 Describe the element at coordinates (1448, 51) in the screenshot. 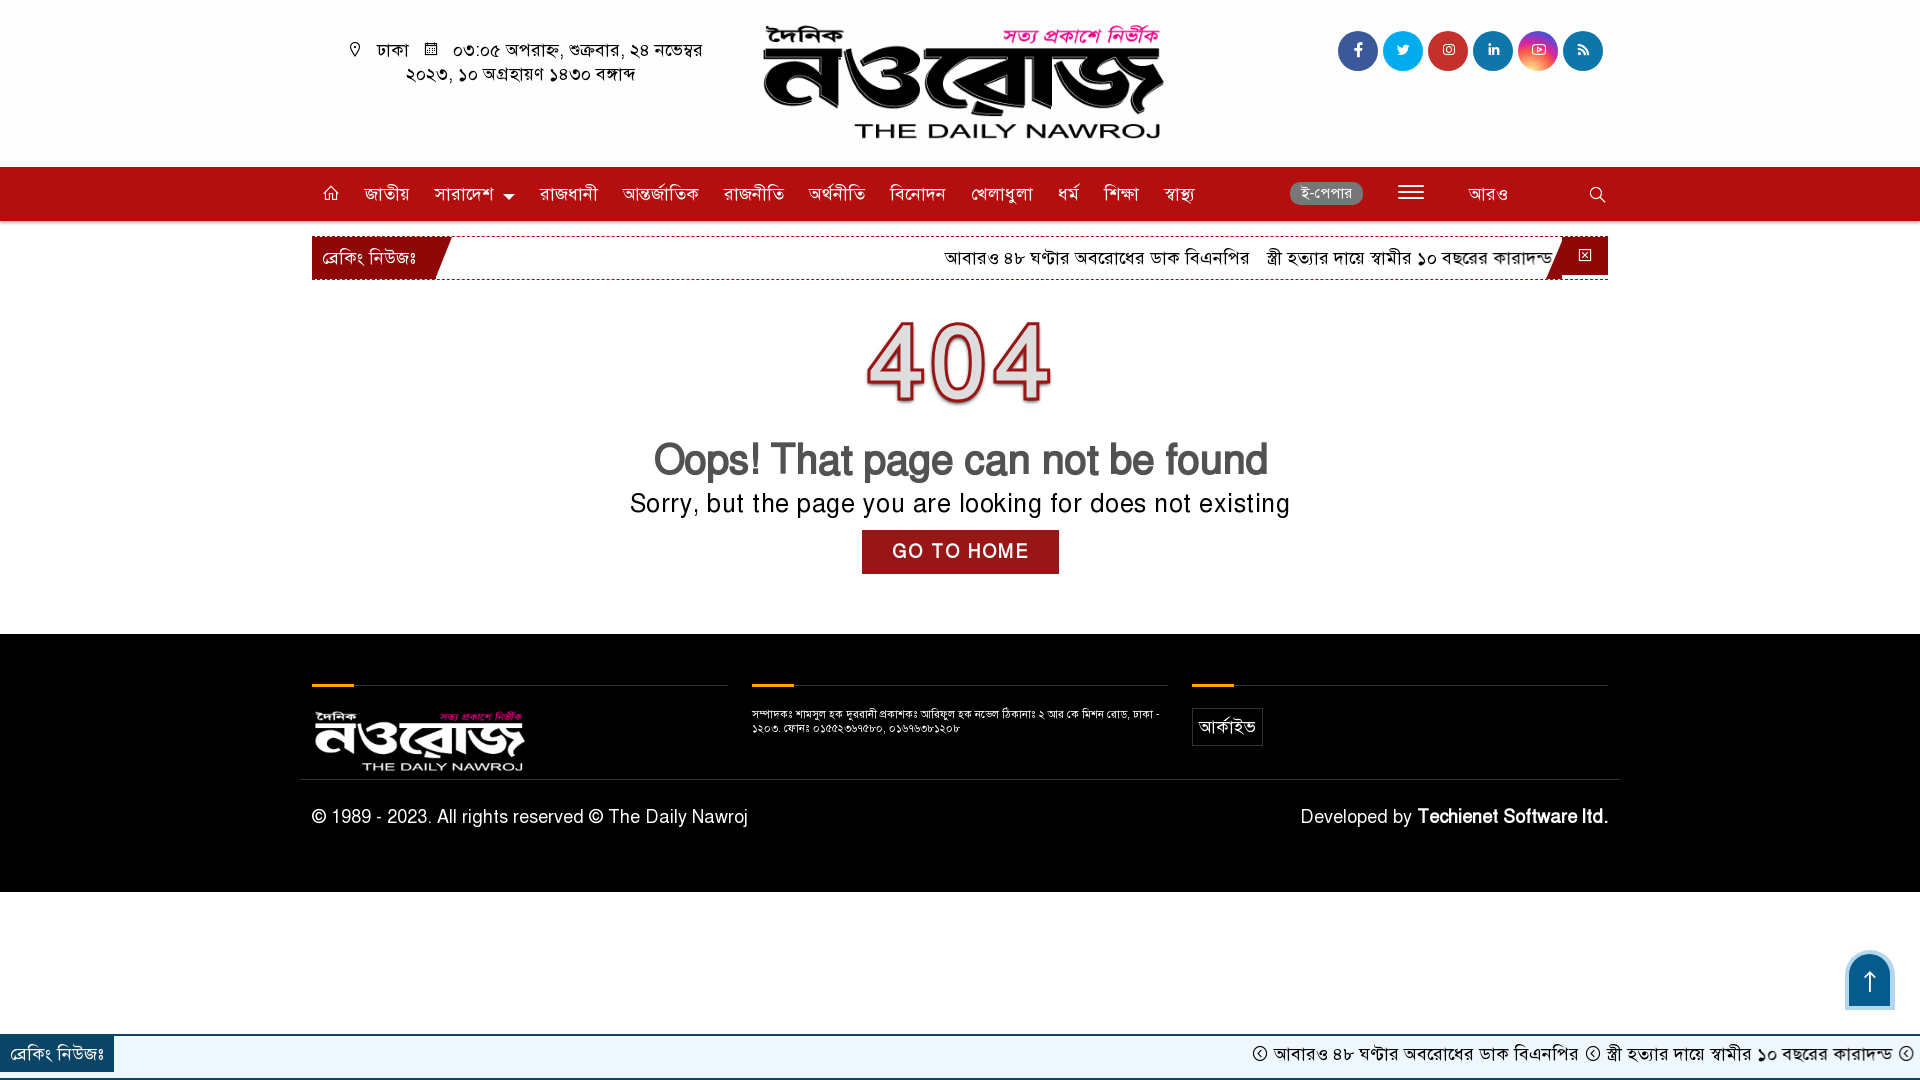

I see `instagram` at that location.